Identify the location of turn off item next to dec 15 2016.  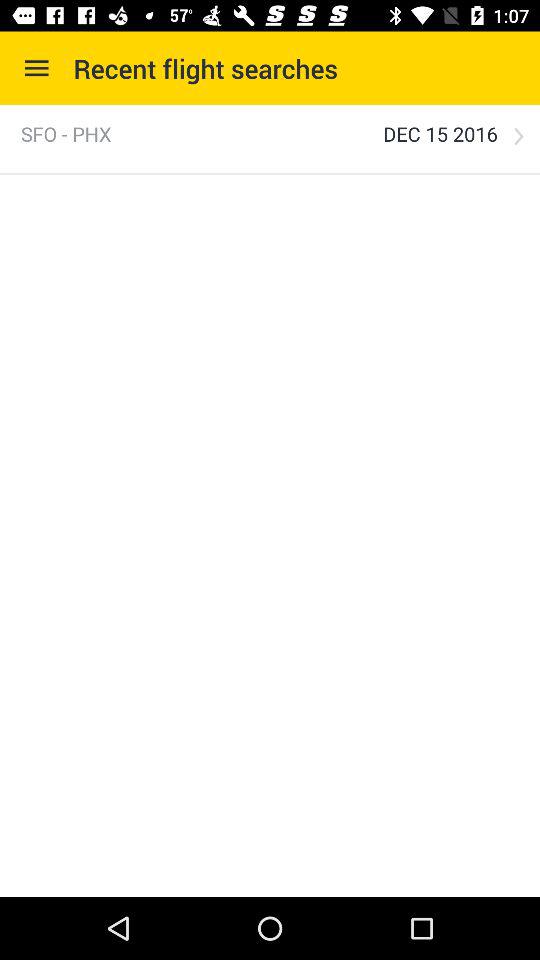
(66, 134).